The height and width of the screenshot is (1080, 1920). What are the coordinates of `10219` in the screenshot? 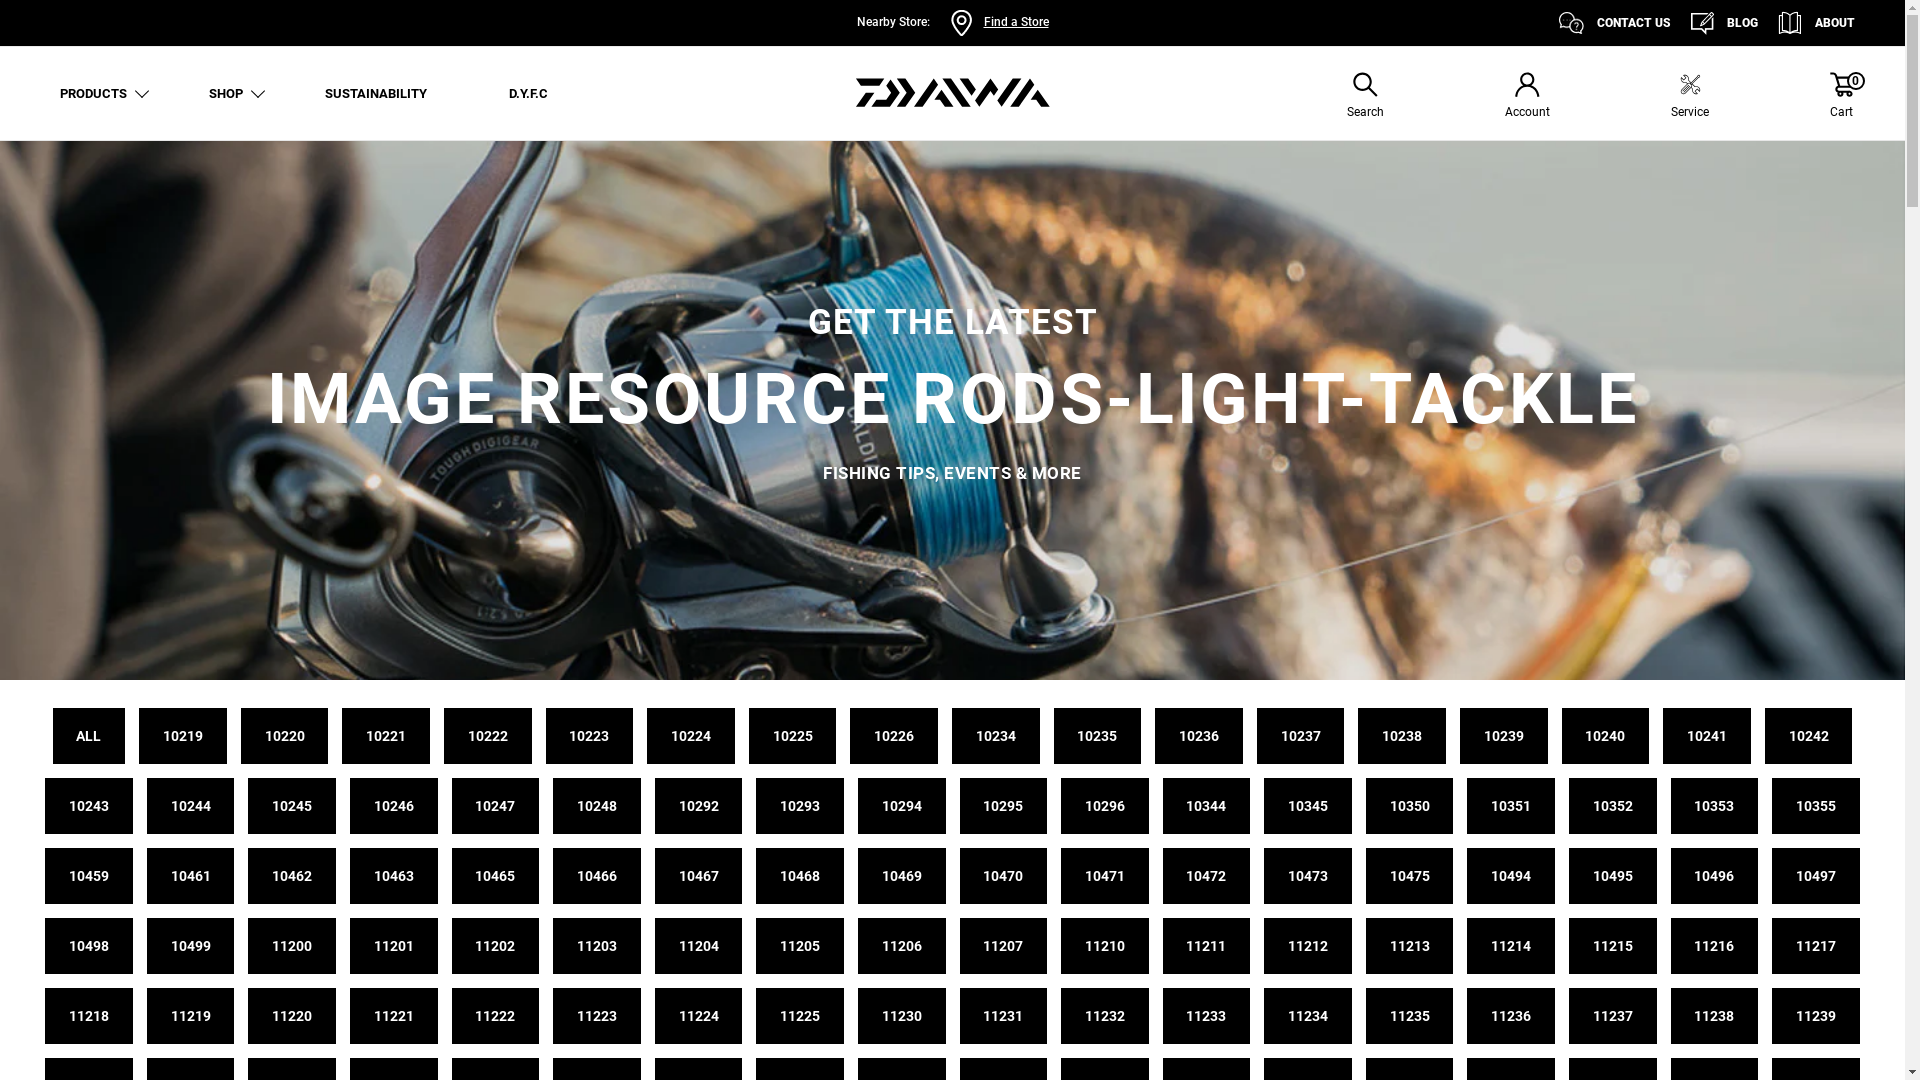 It's located at (183, 736).